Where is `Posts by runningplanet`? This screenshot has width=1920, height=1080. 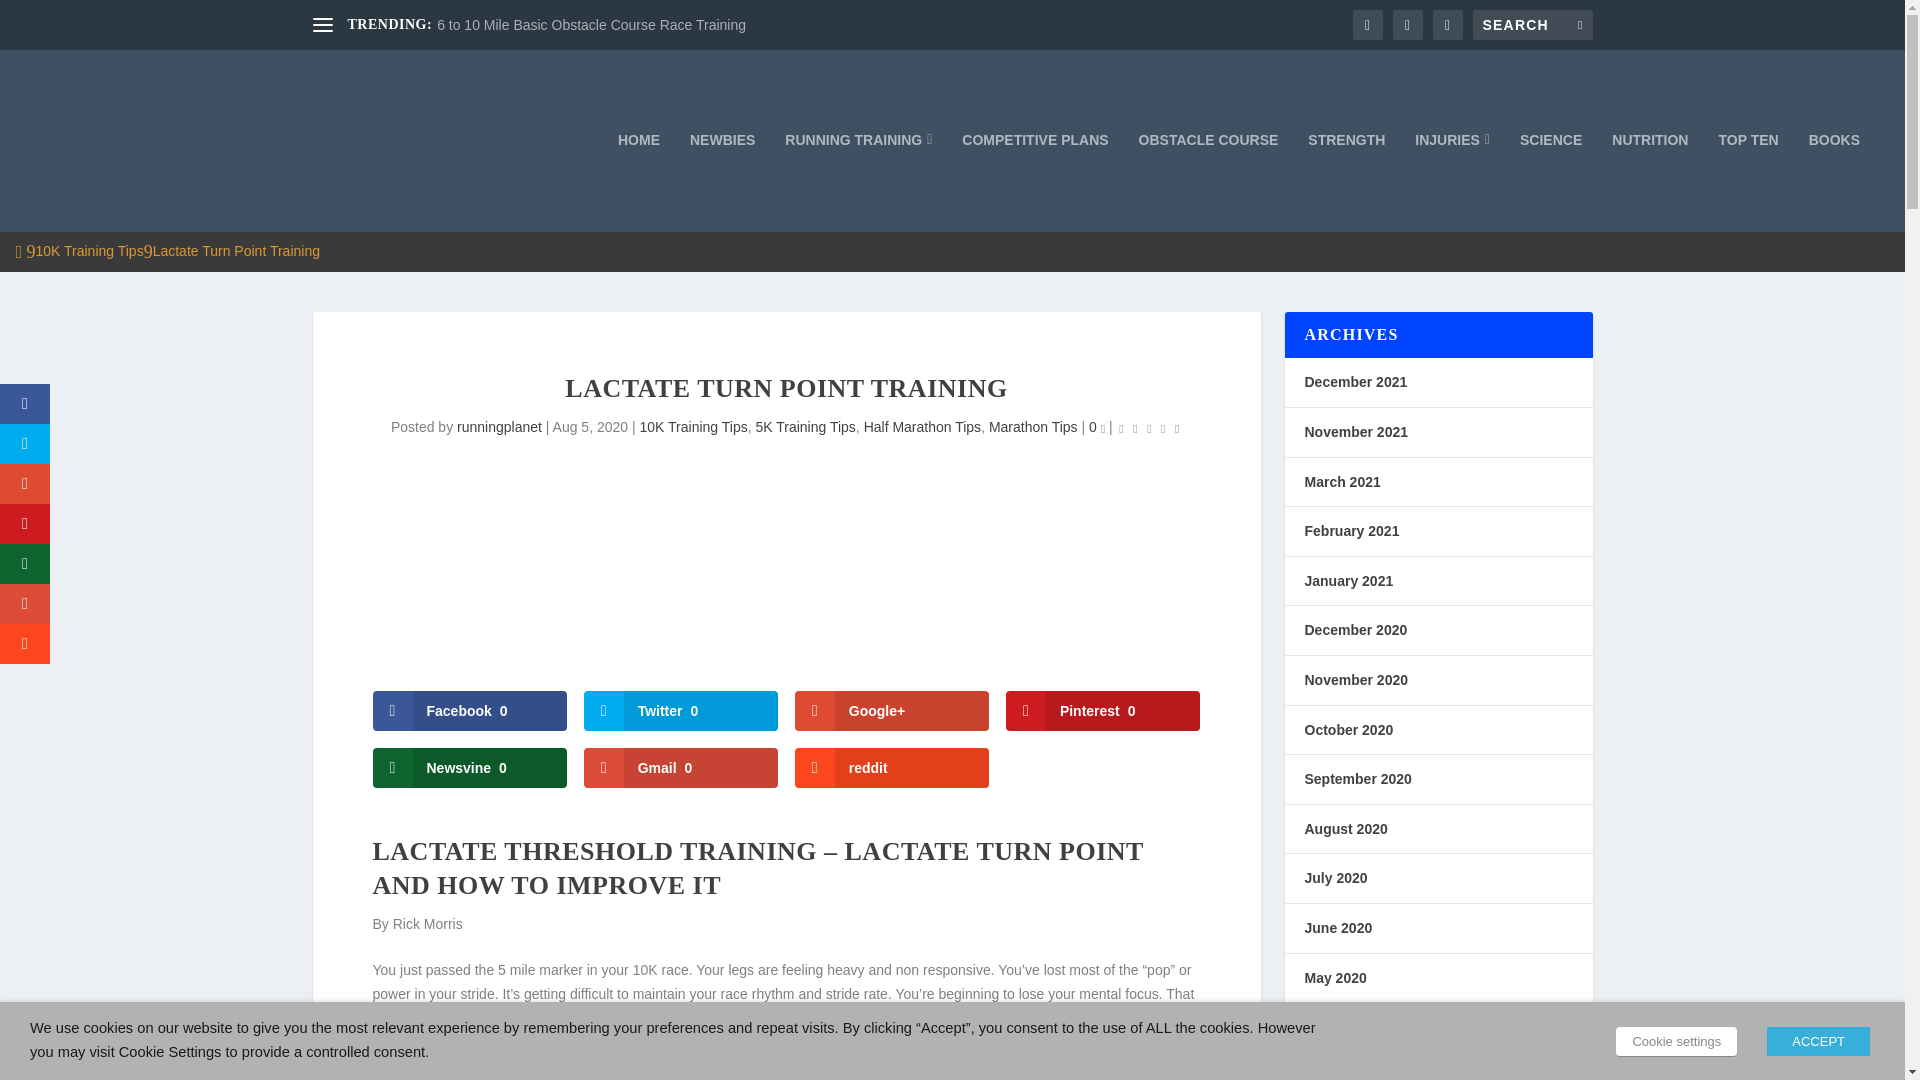 Posts by runningplanet is located at coordinates (498, 427).